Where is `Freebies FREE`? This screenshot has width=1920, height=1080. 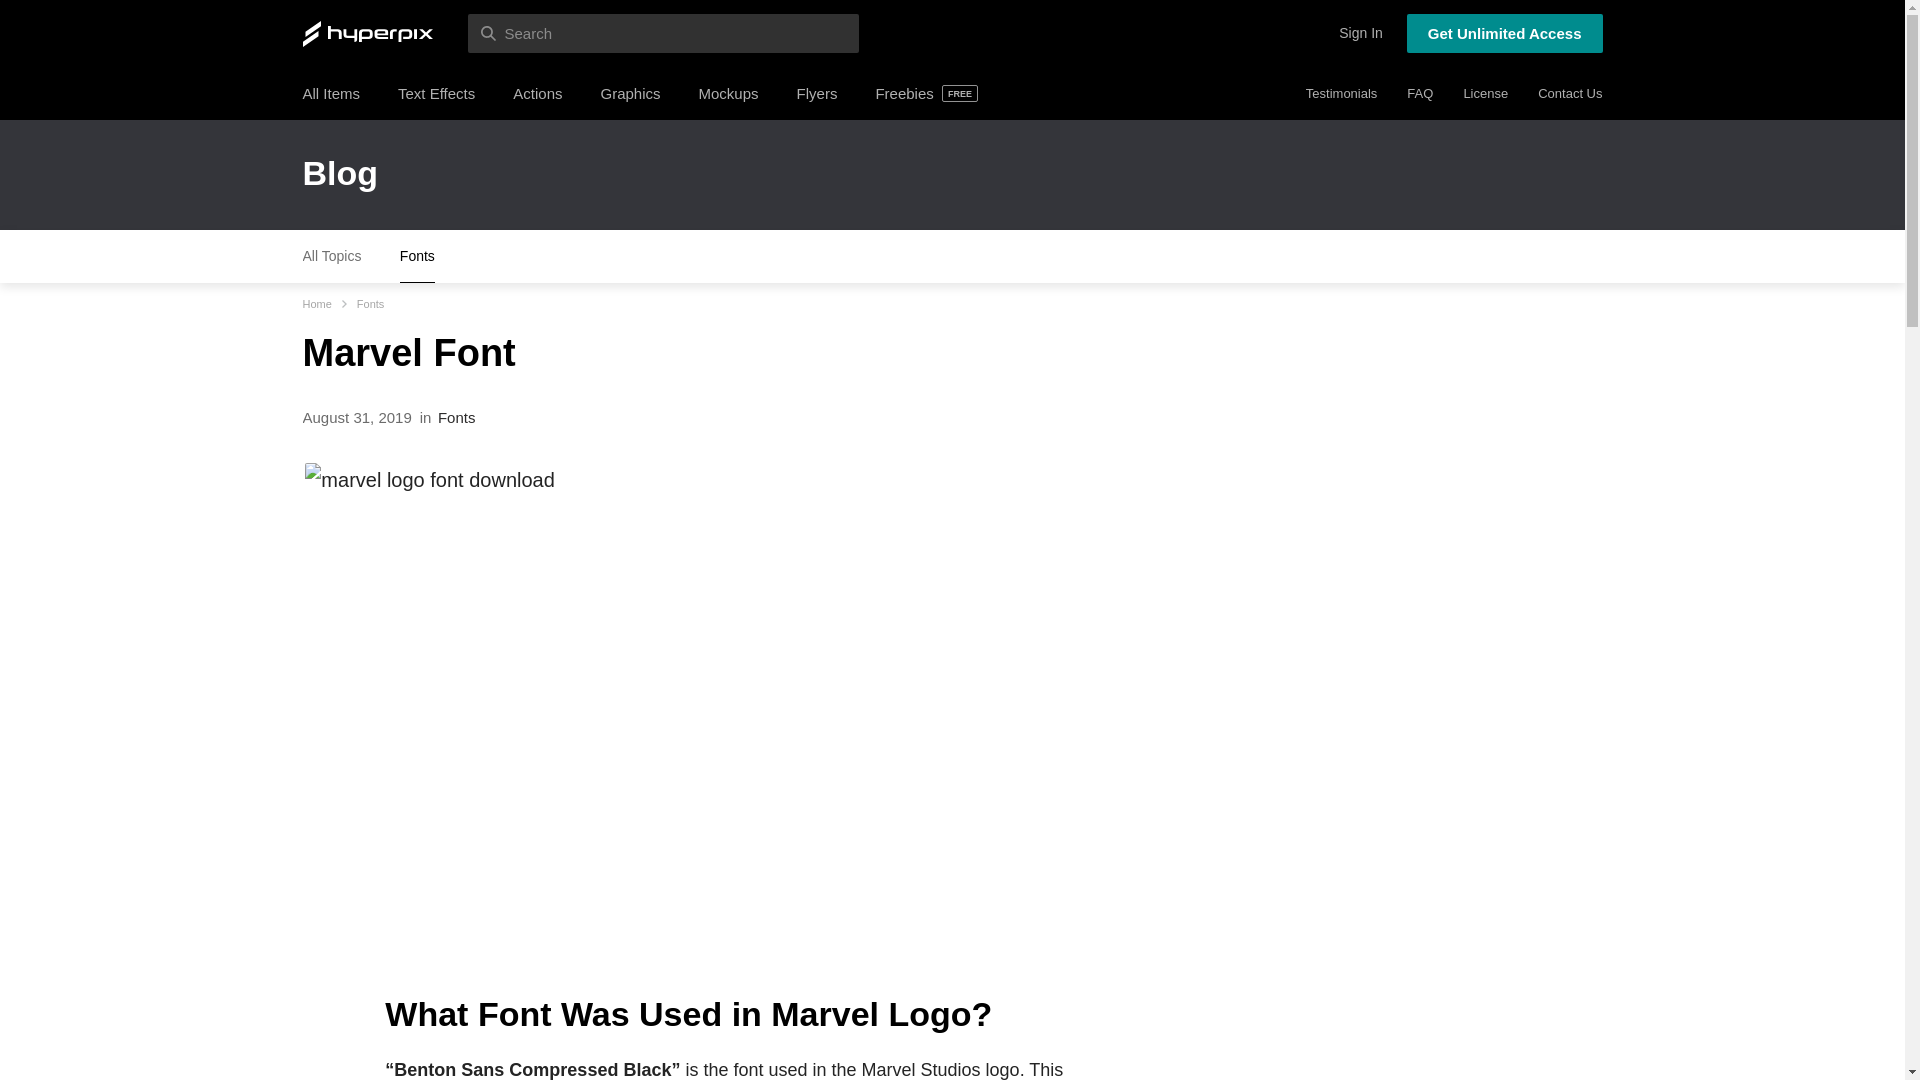
Freebies FREE is located at coordinates (926, 94).